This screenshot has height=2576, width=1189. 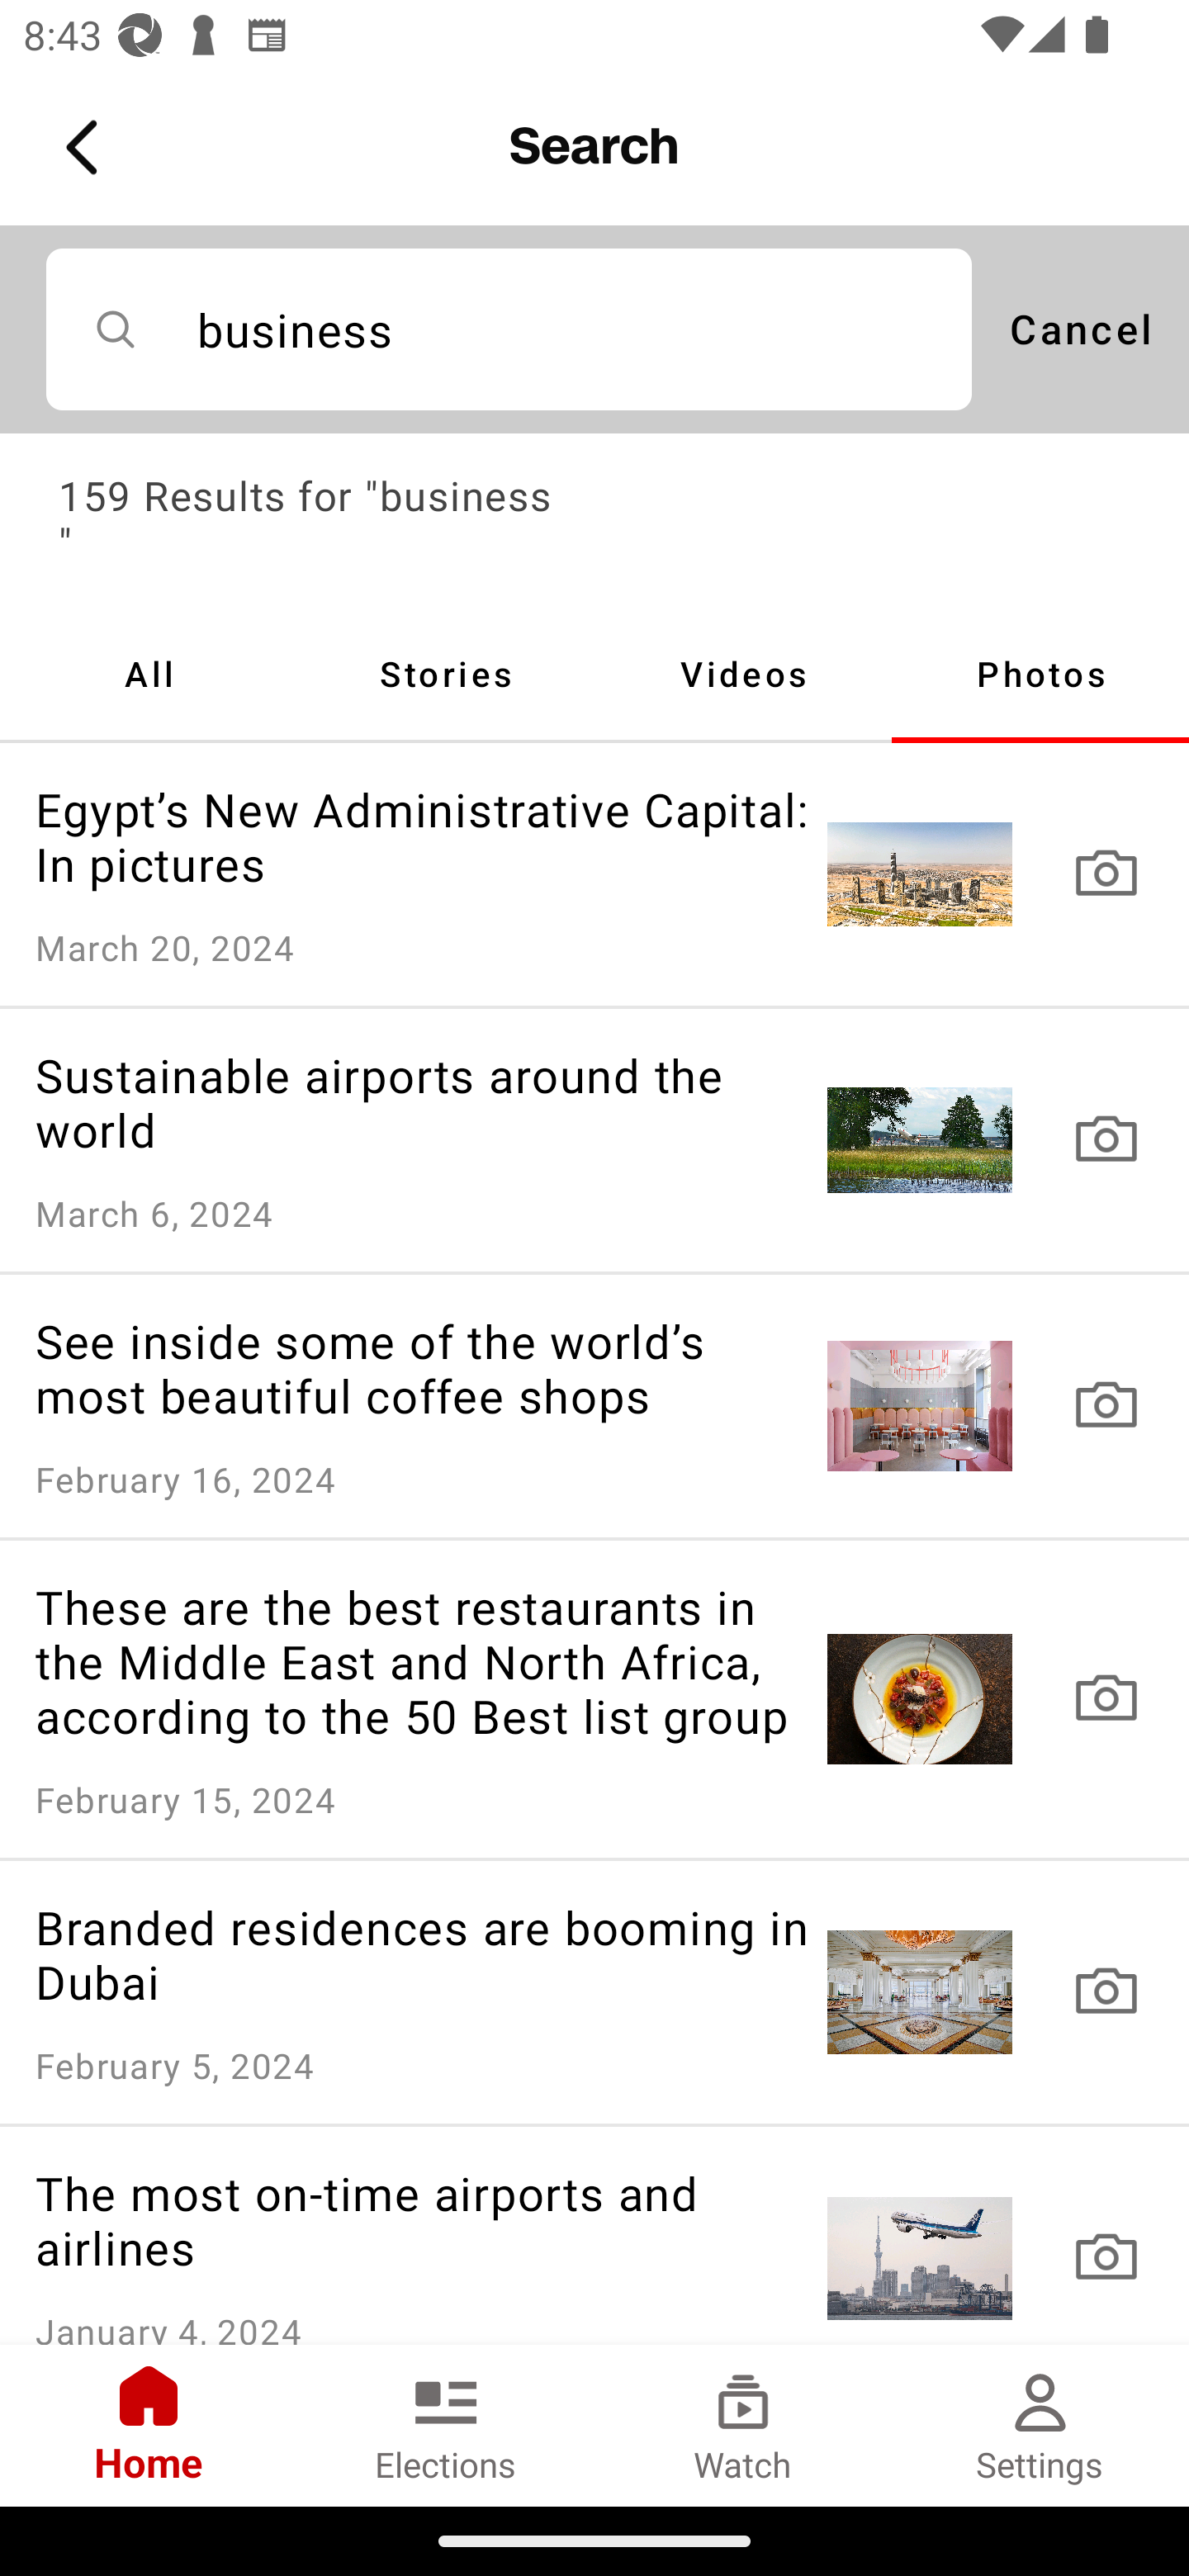 I want to click on Cancel, so click(x=1080, y=329).